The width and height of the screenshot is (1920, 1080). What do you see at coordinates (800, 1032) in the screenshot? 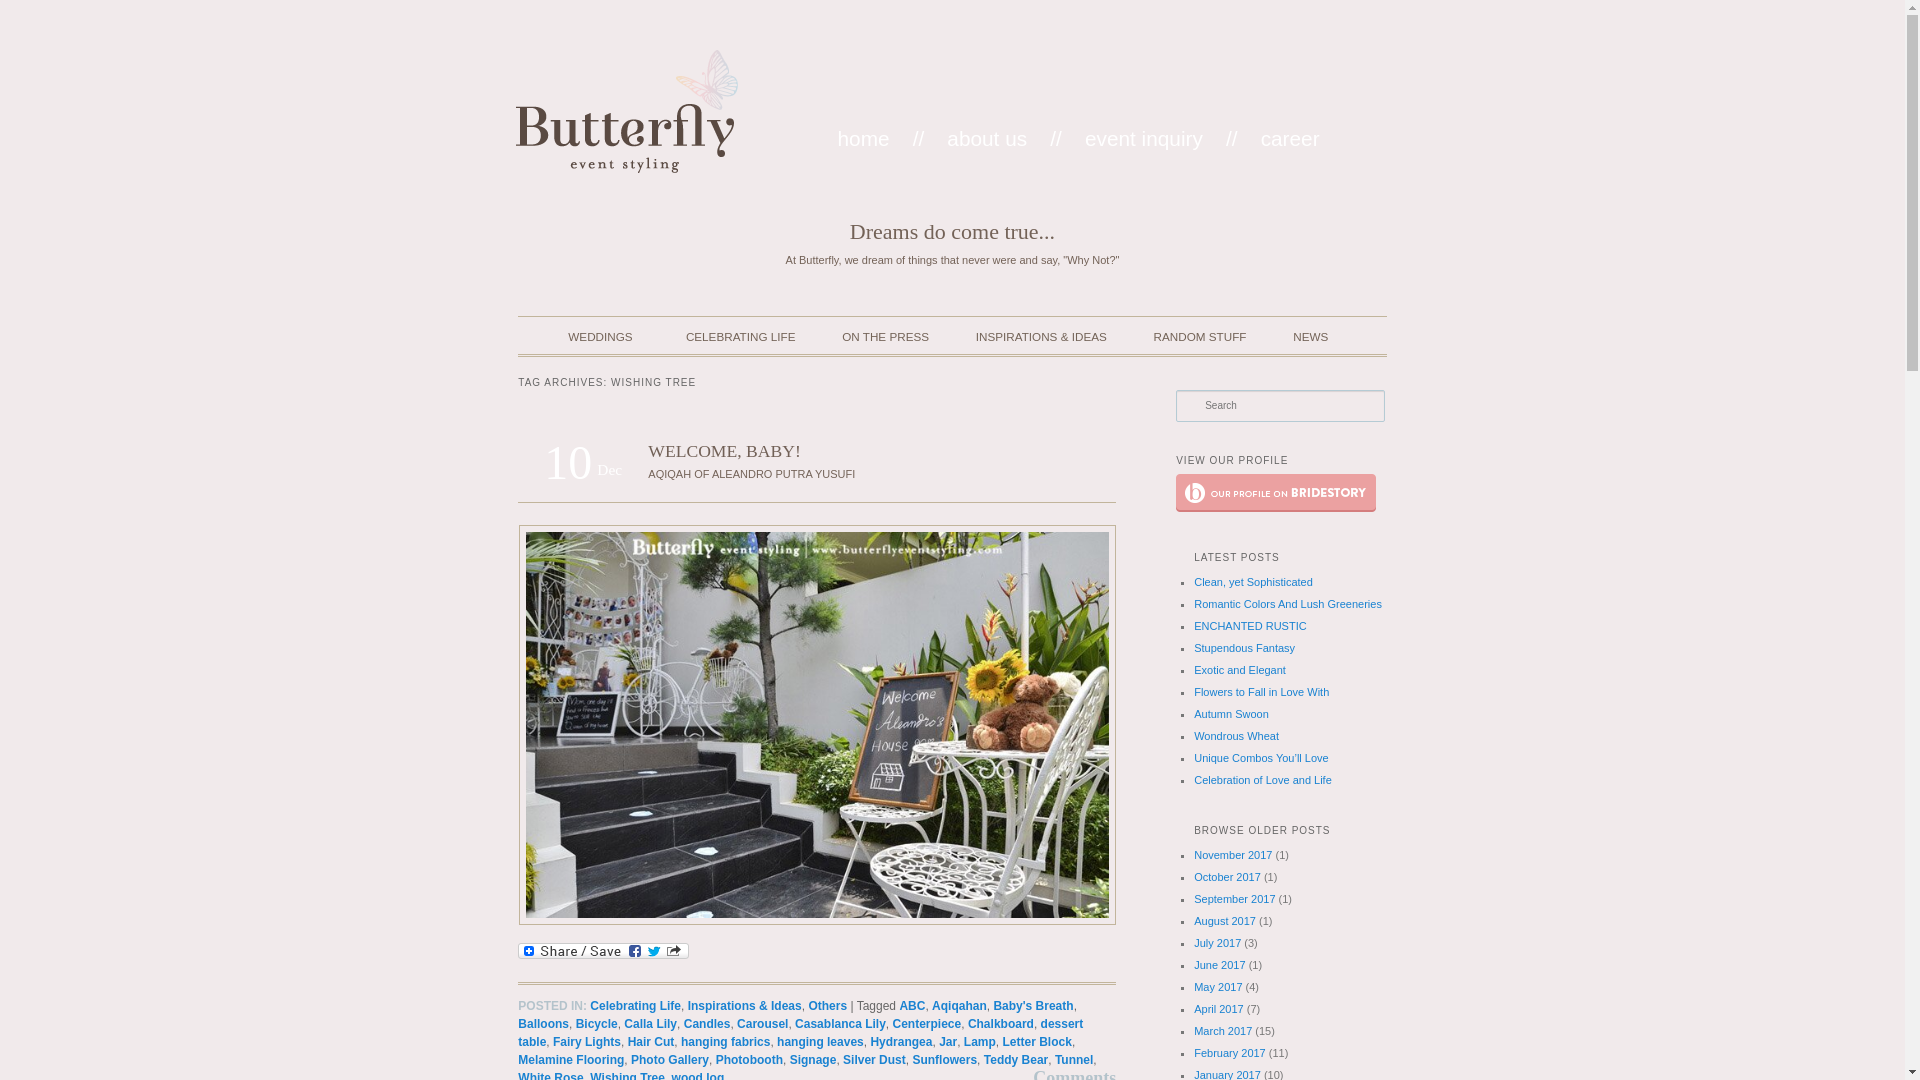
I see `dessert table` at bounding box center [800, 1032].